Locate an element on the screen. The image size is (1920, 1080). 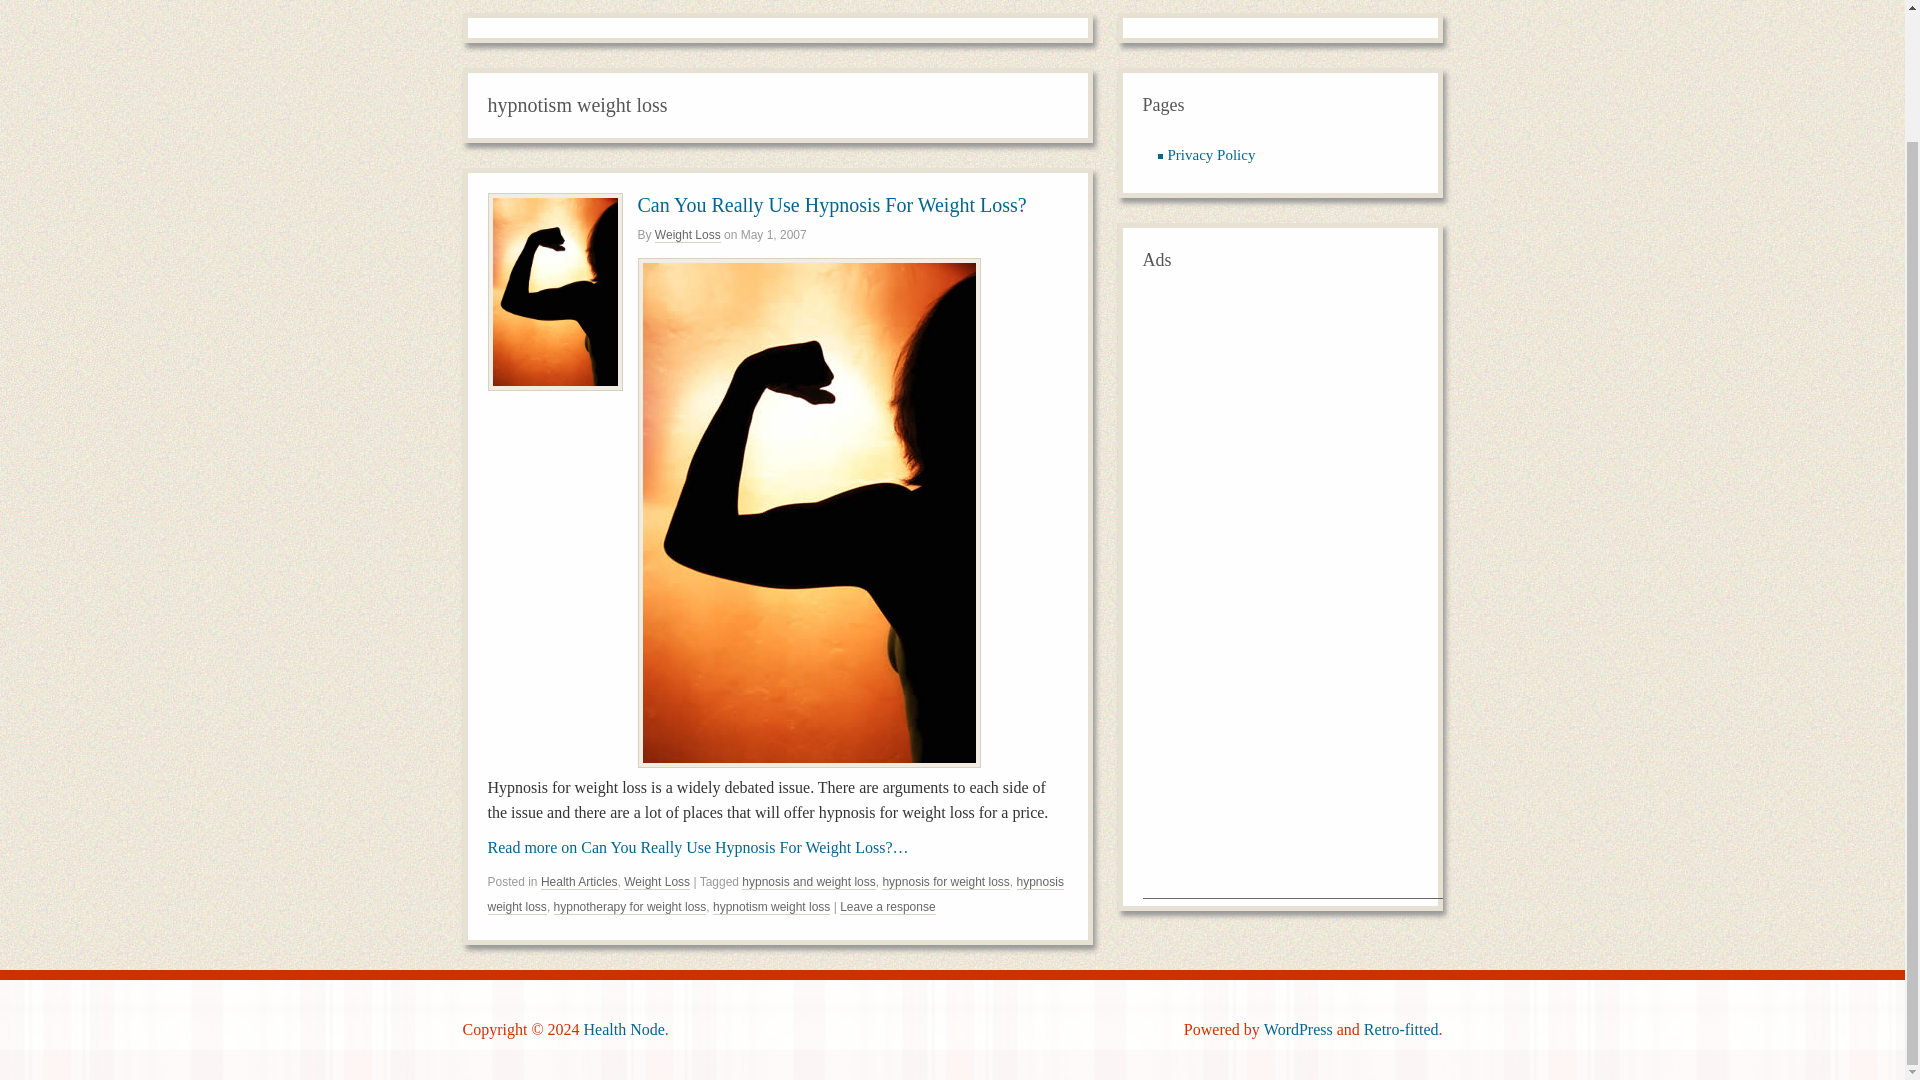
hypnosis weight loss is located at coordinates (775, 894).